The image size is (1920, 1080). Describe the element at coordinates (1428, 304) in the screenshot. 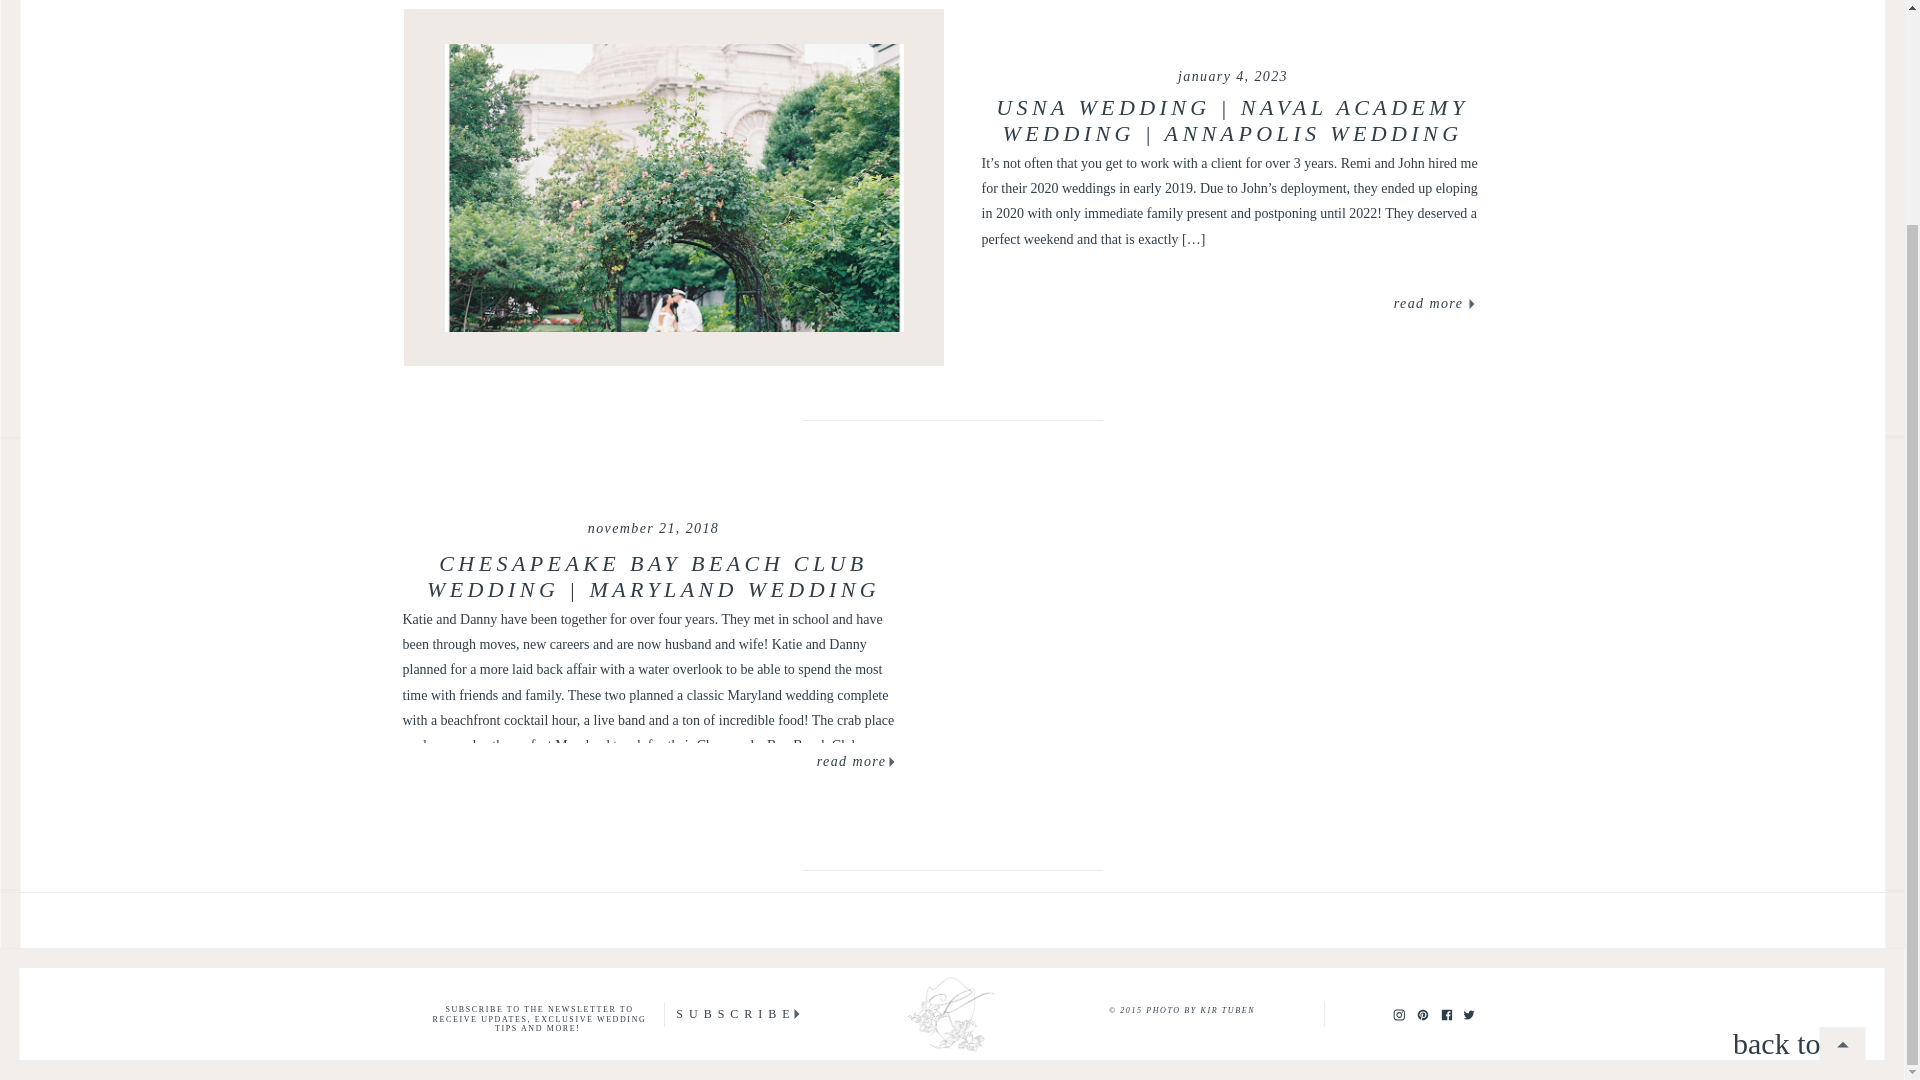

I see `read more` at that location.